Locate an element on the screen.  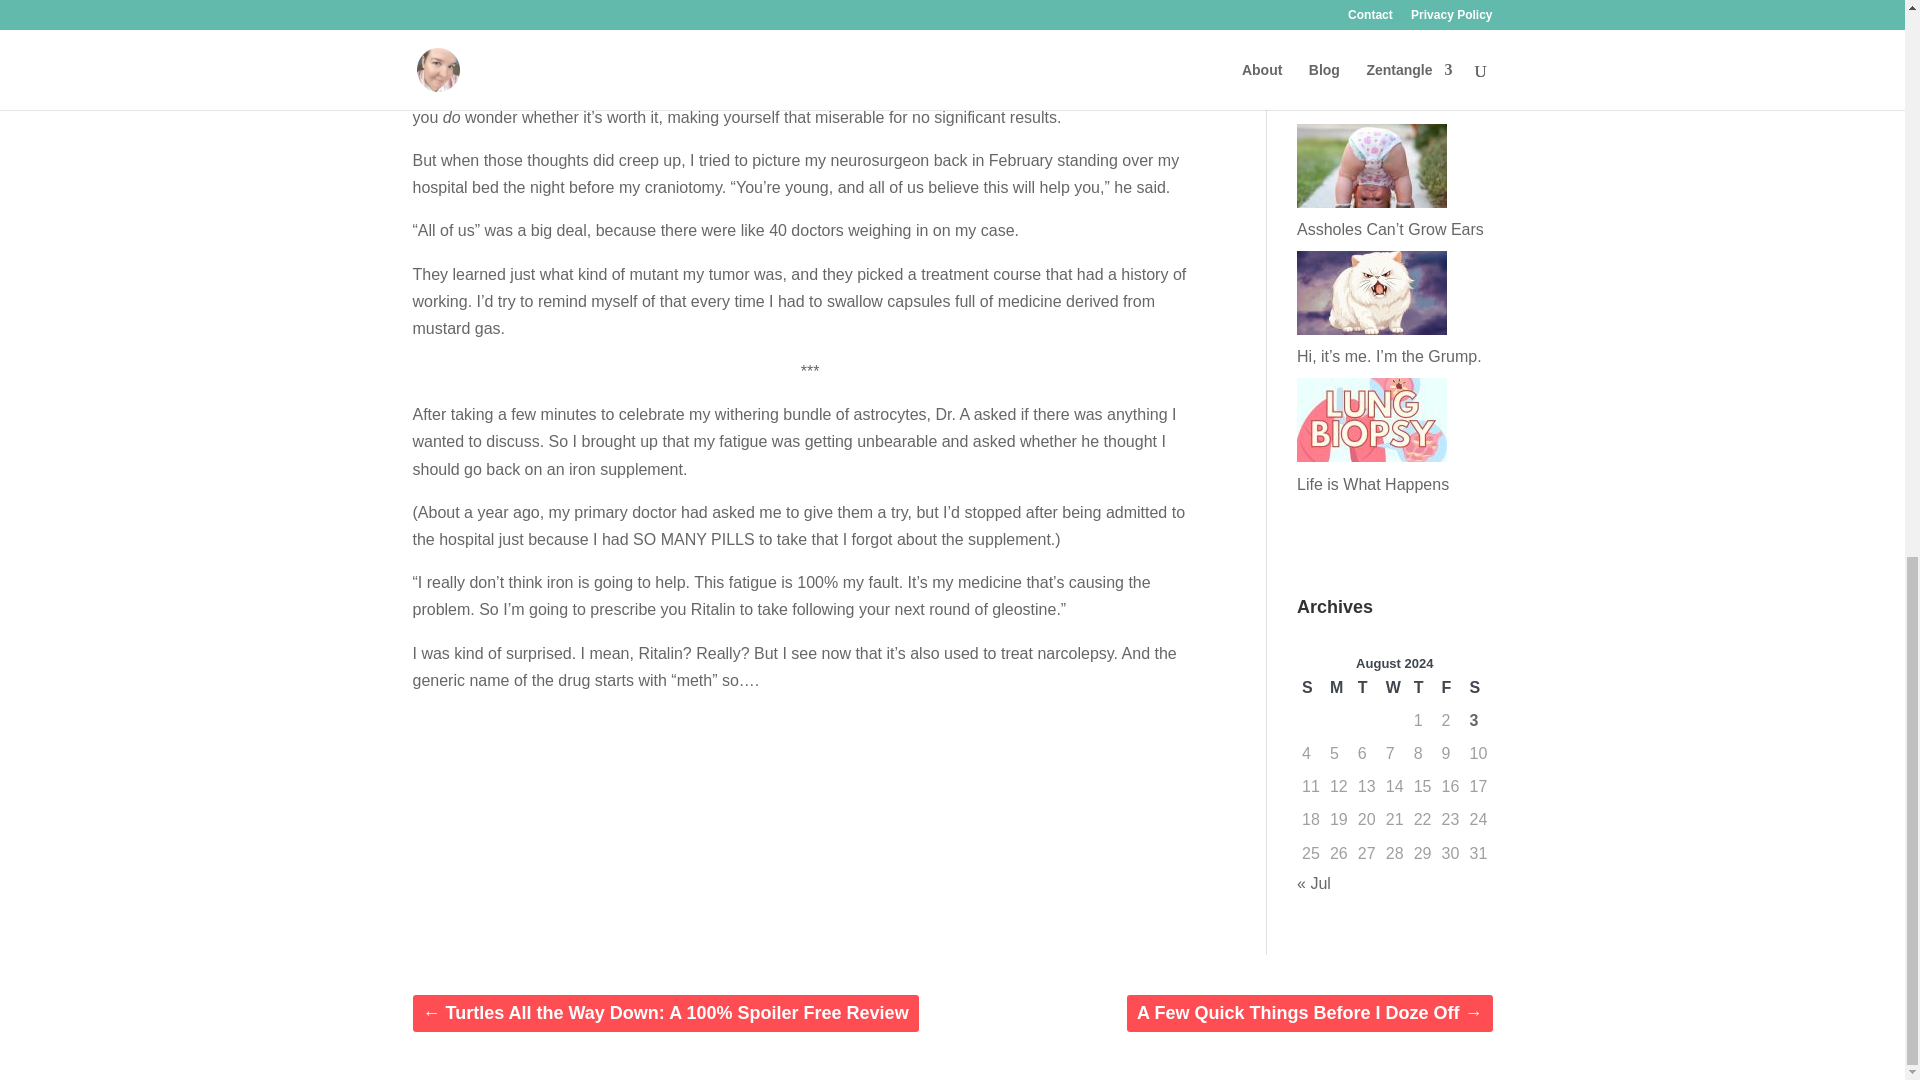
Dirty Doctor Peppers and Adjustable Beds is located at coordinates (1386, 88).